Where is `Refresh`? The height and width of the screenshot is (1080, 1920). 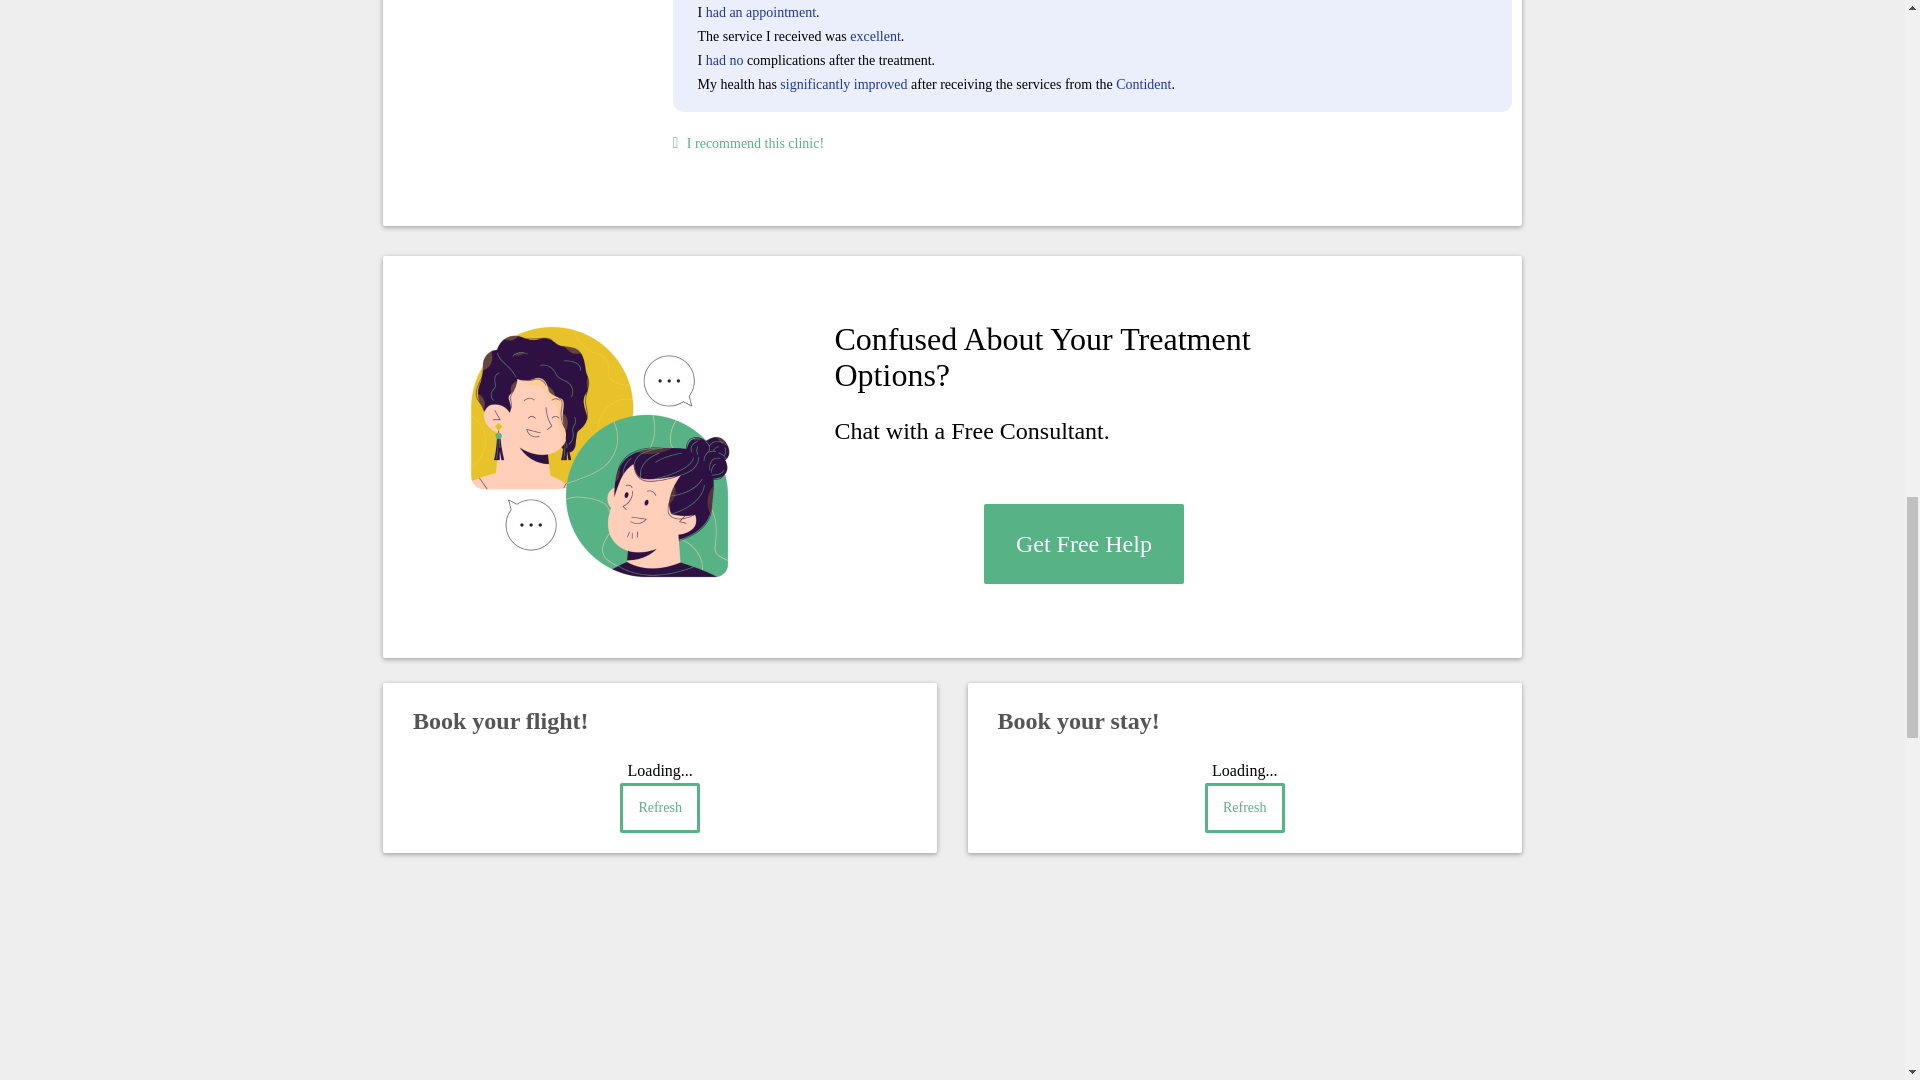
Refresh is located at coordinates (1244, 808).